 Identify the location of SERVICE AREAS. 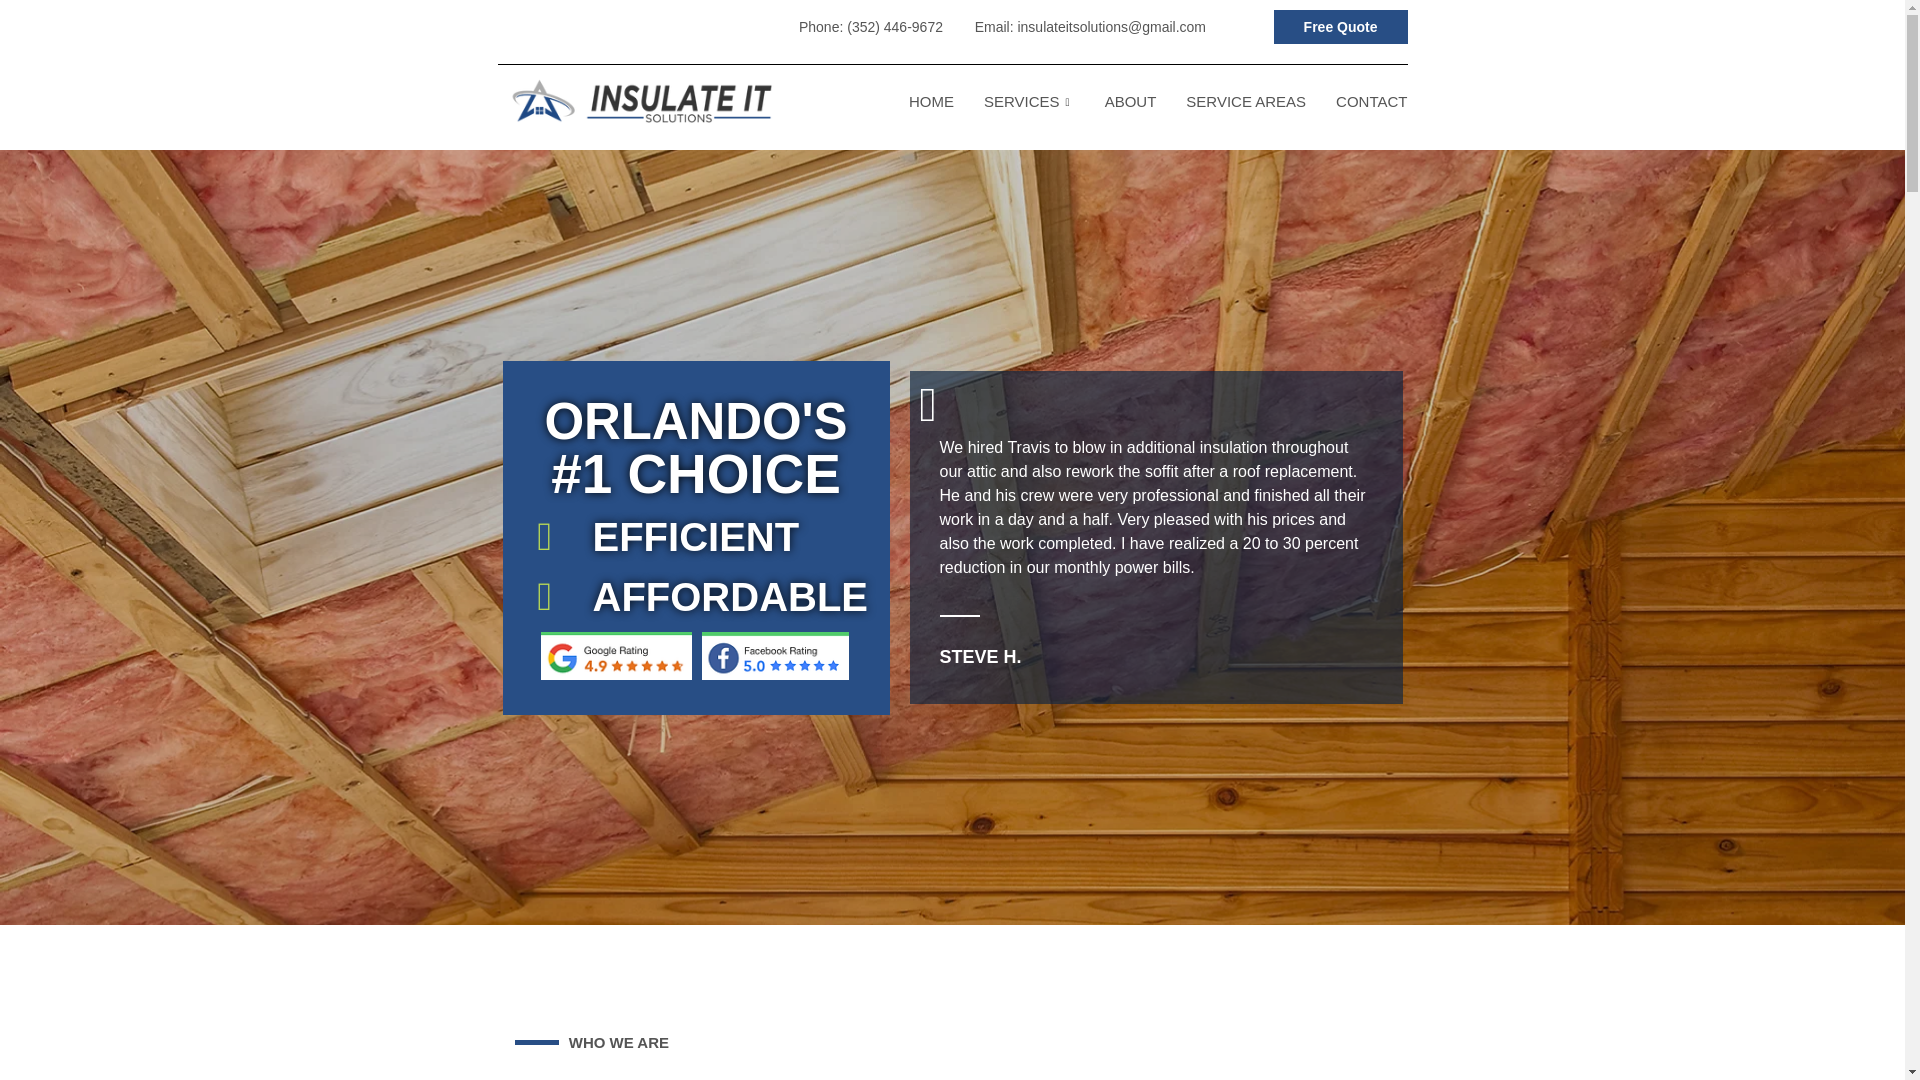
(1246, 102).